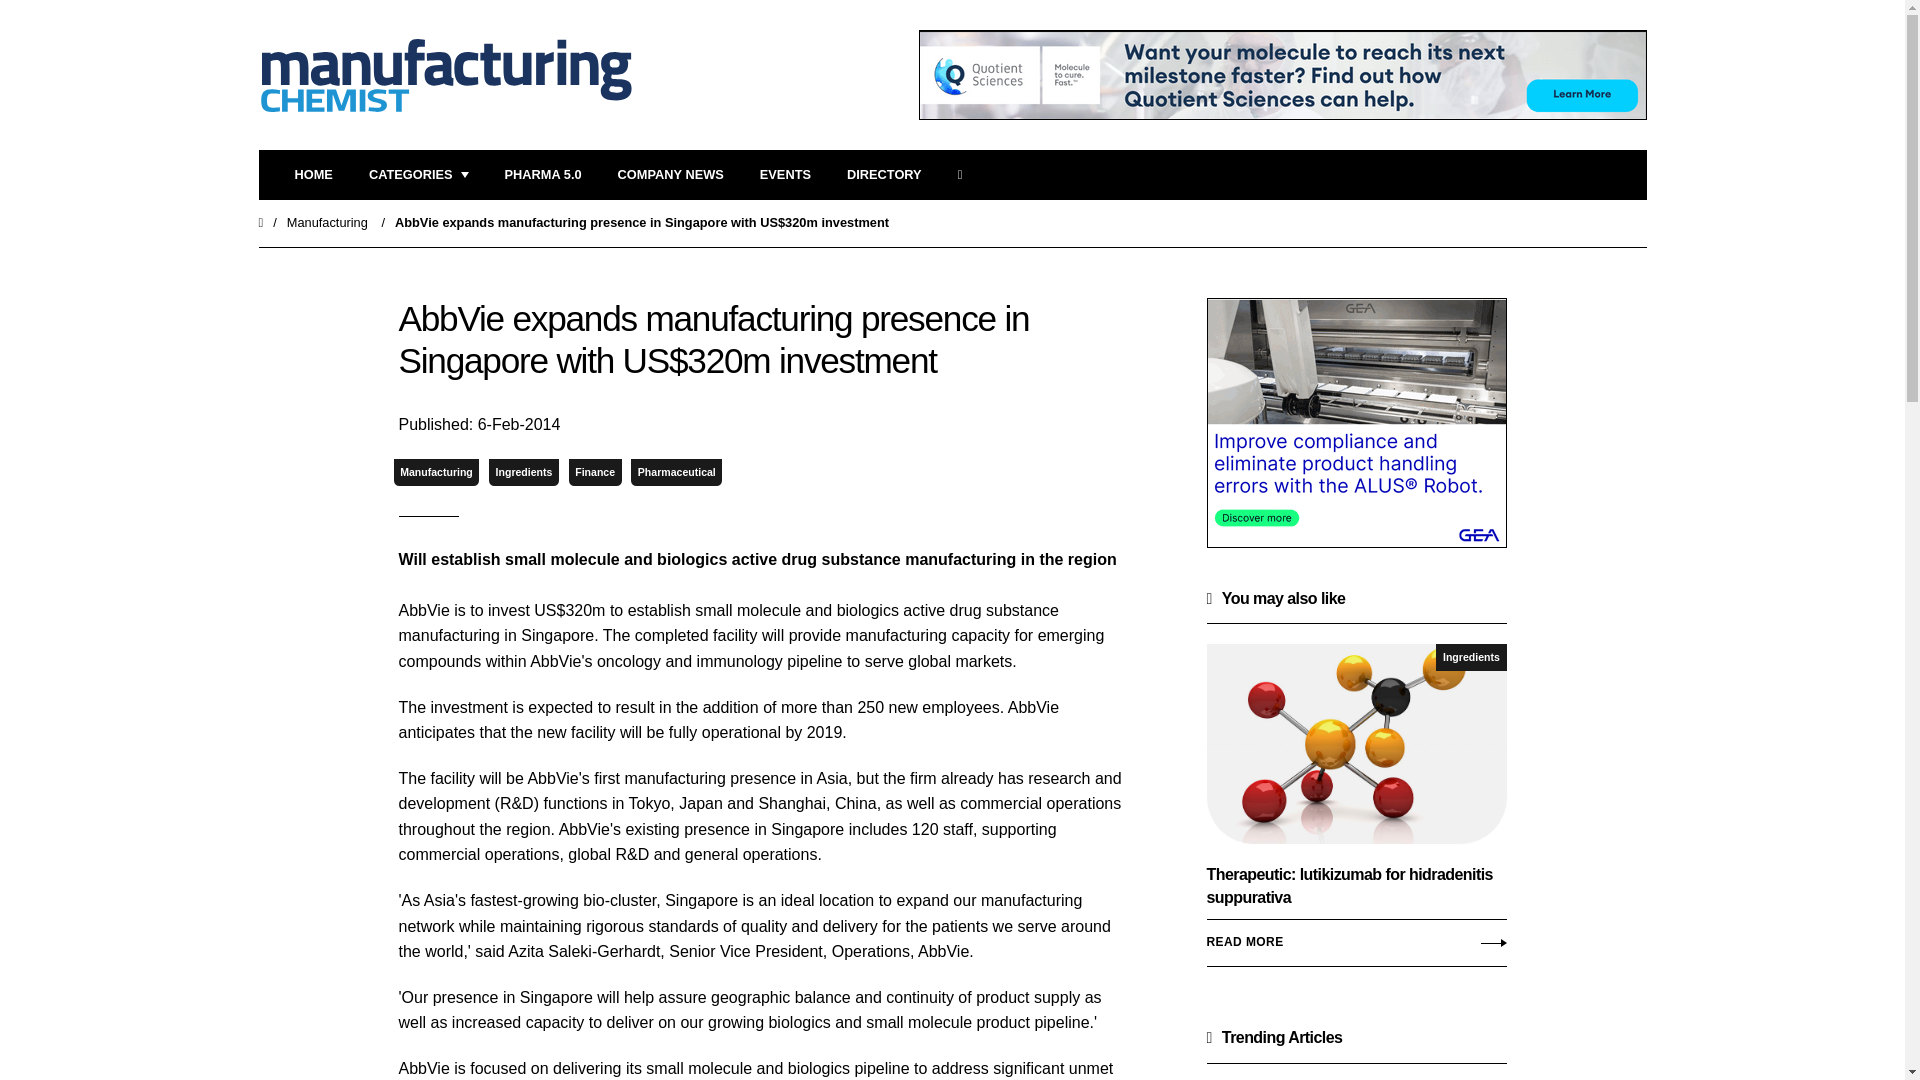 The height and width of the screenshot is (1080, 1920). I want to click on EVENTS, so click(785, 175).